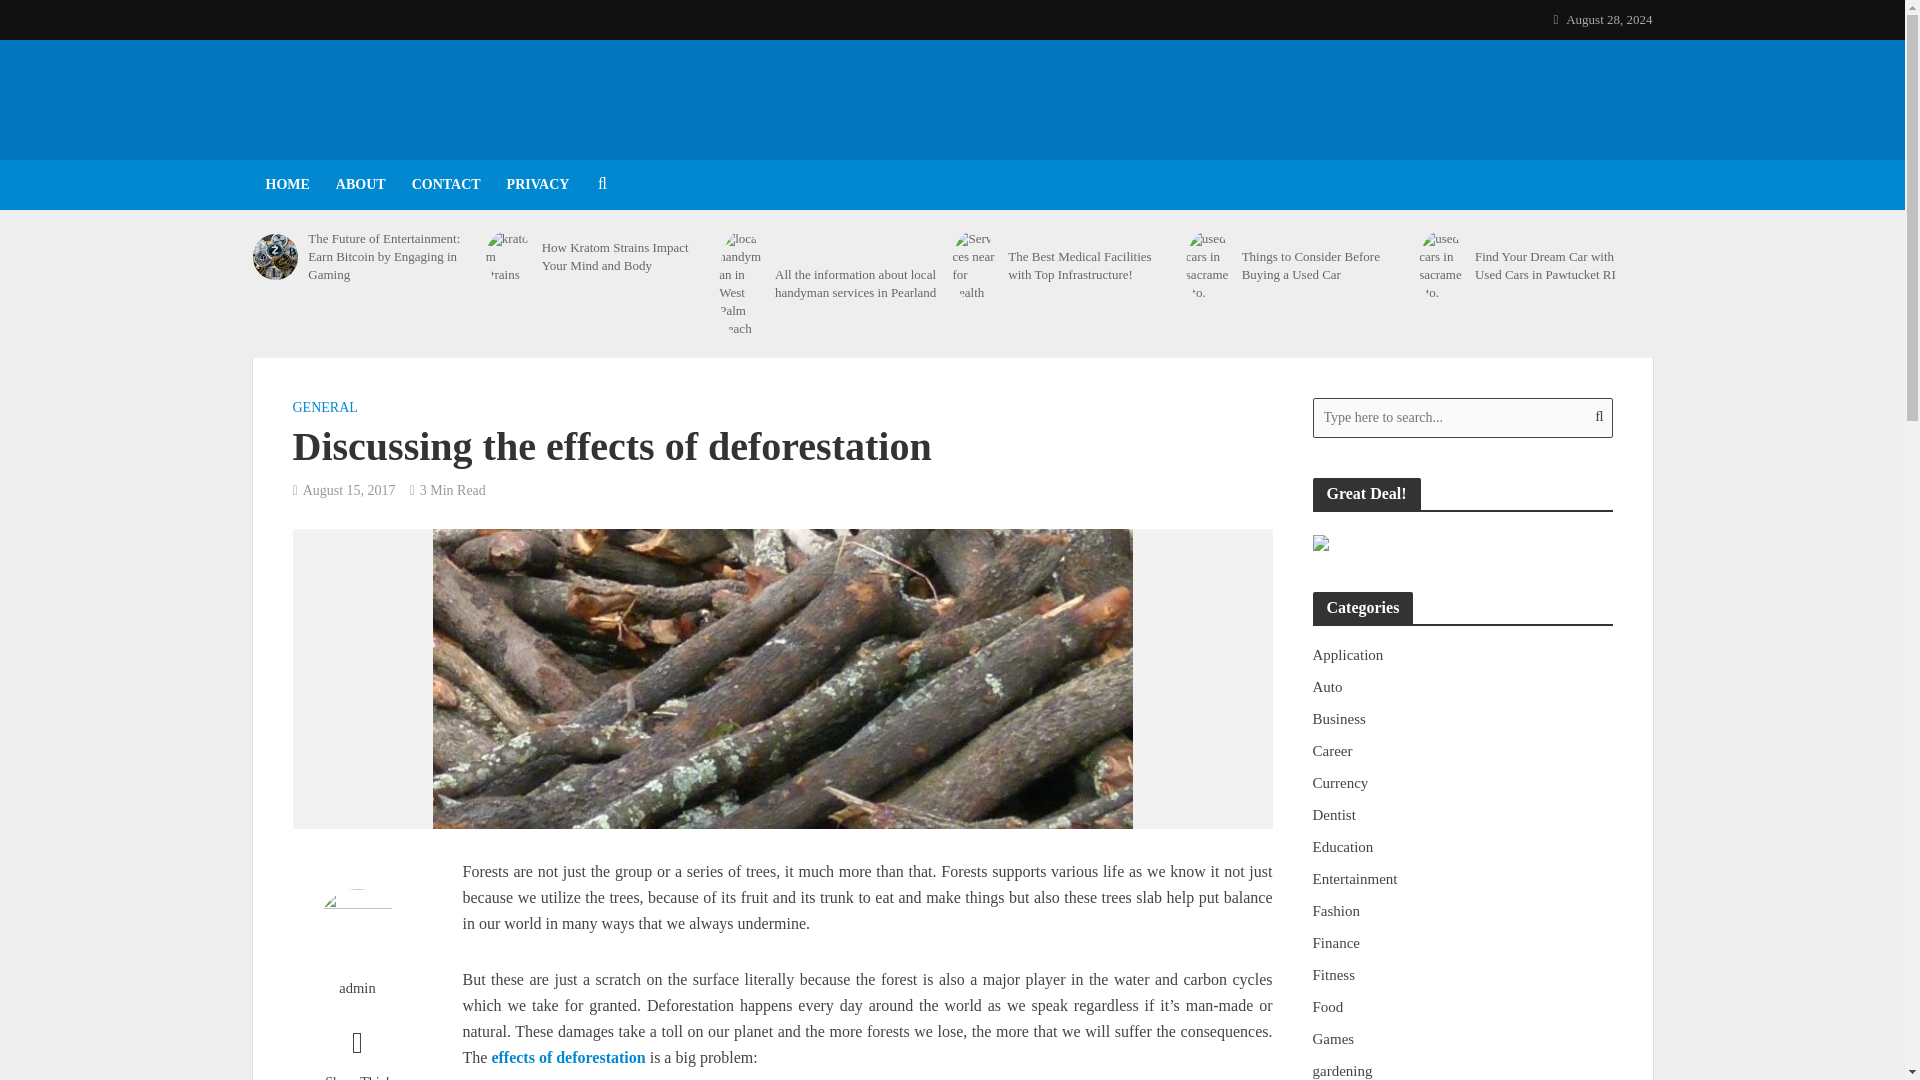 This screenshot has width=1920, height=1080. I want to click on effects of deforestation, so click(568, 1059).